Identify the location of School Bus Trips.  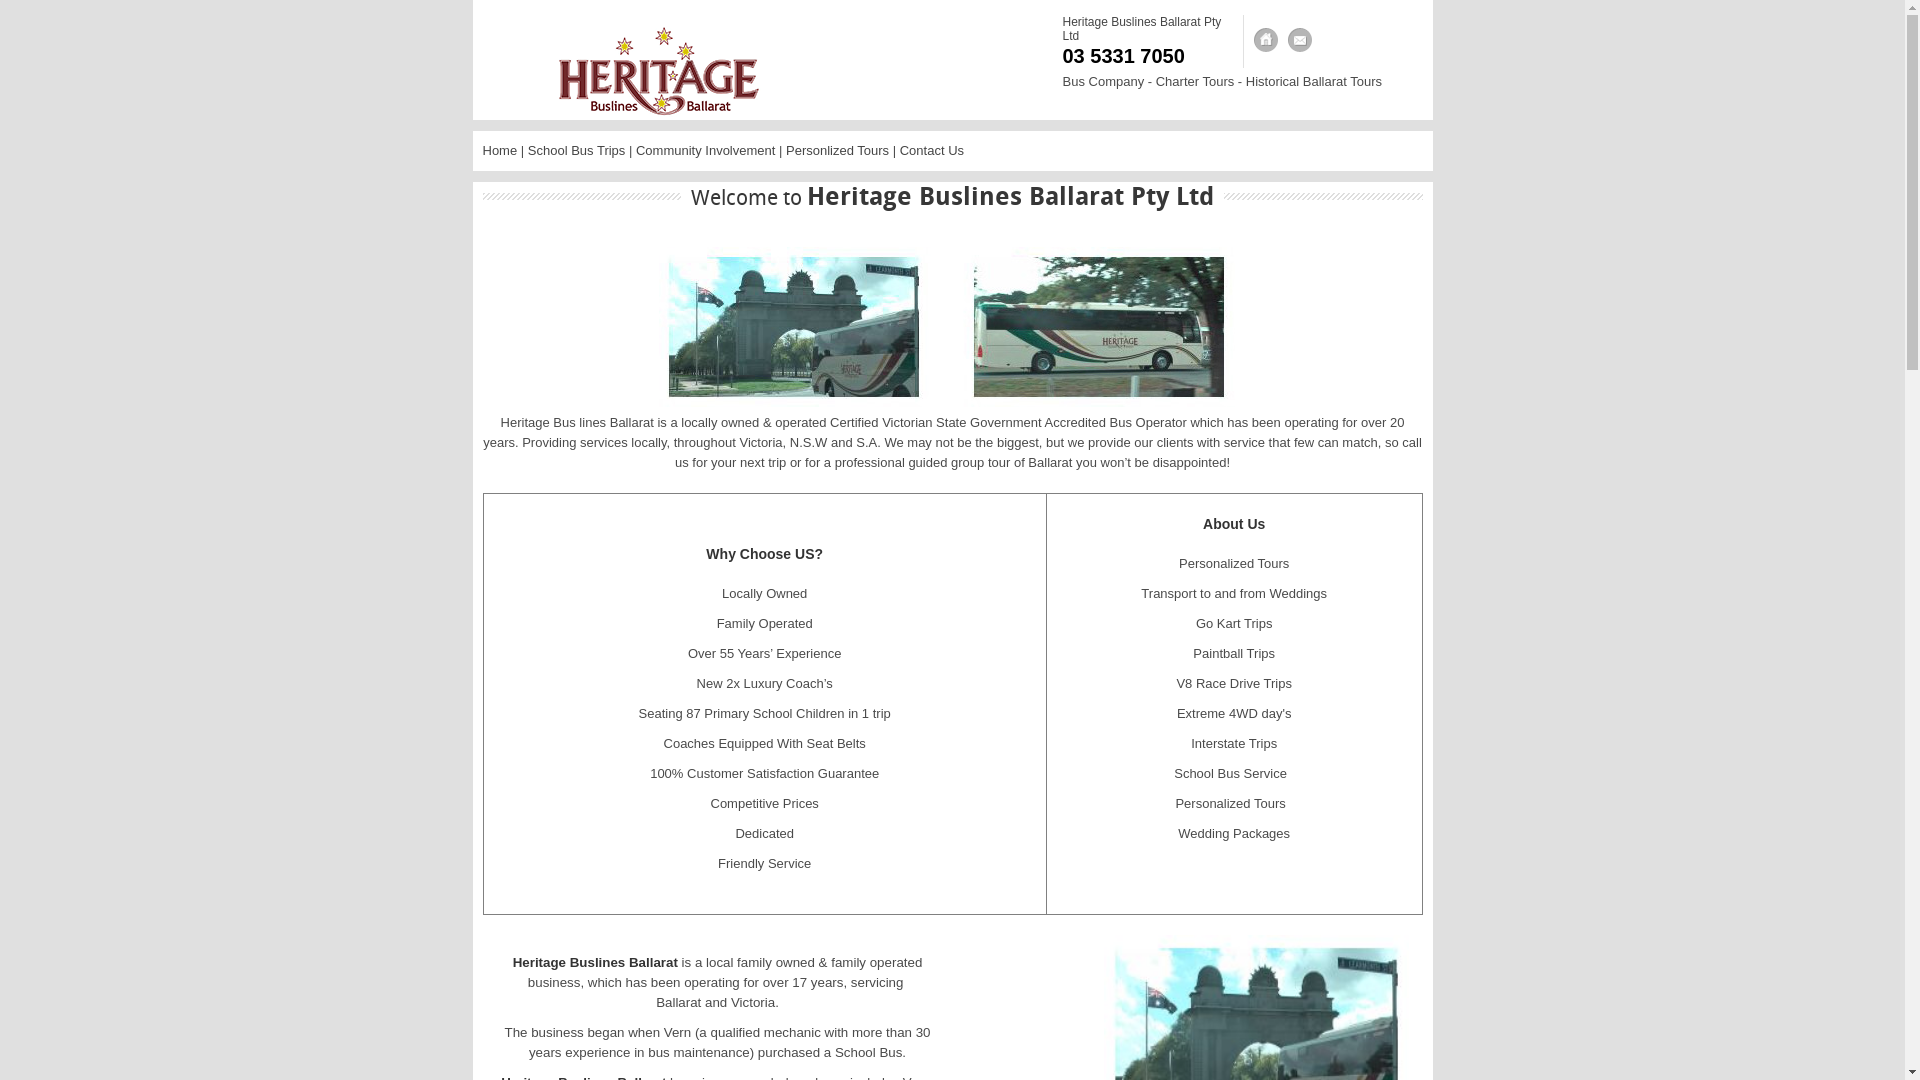
(577, 150).